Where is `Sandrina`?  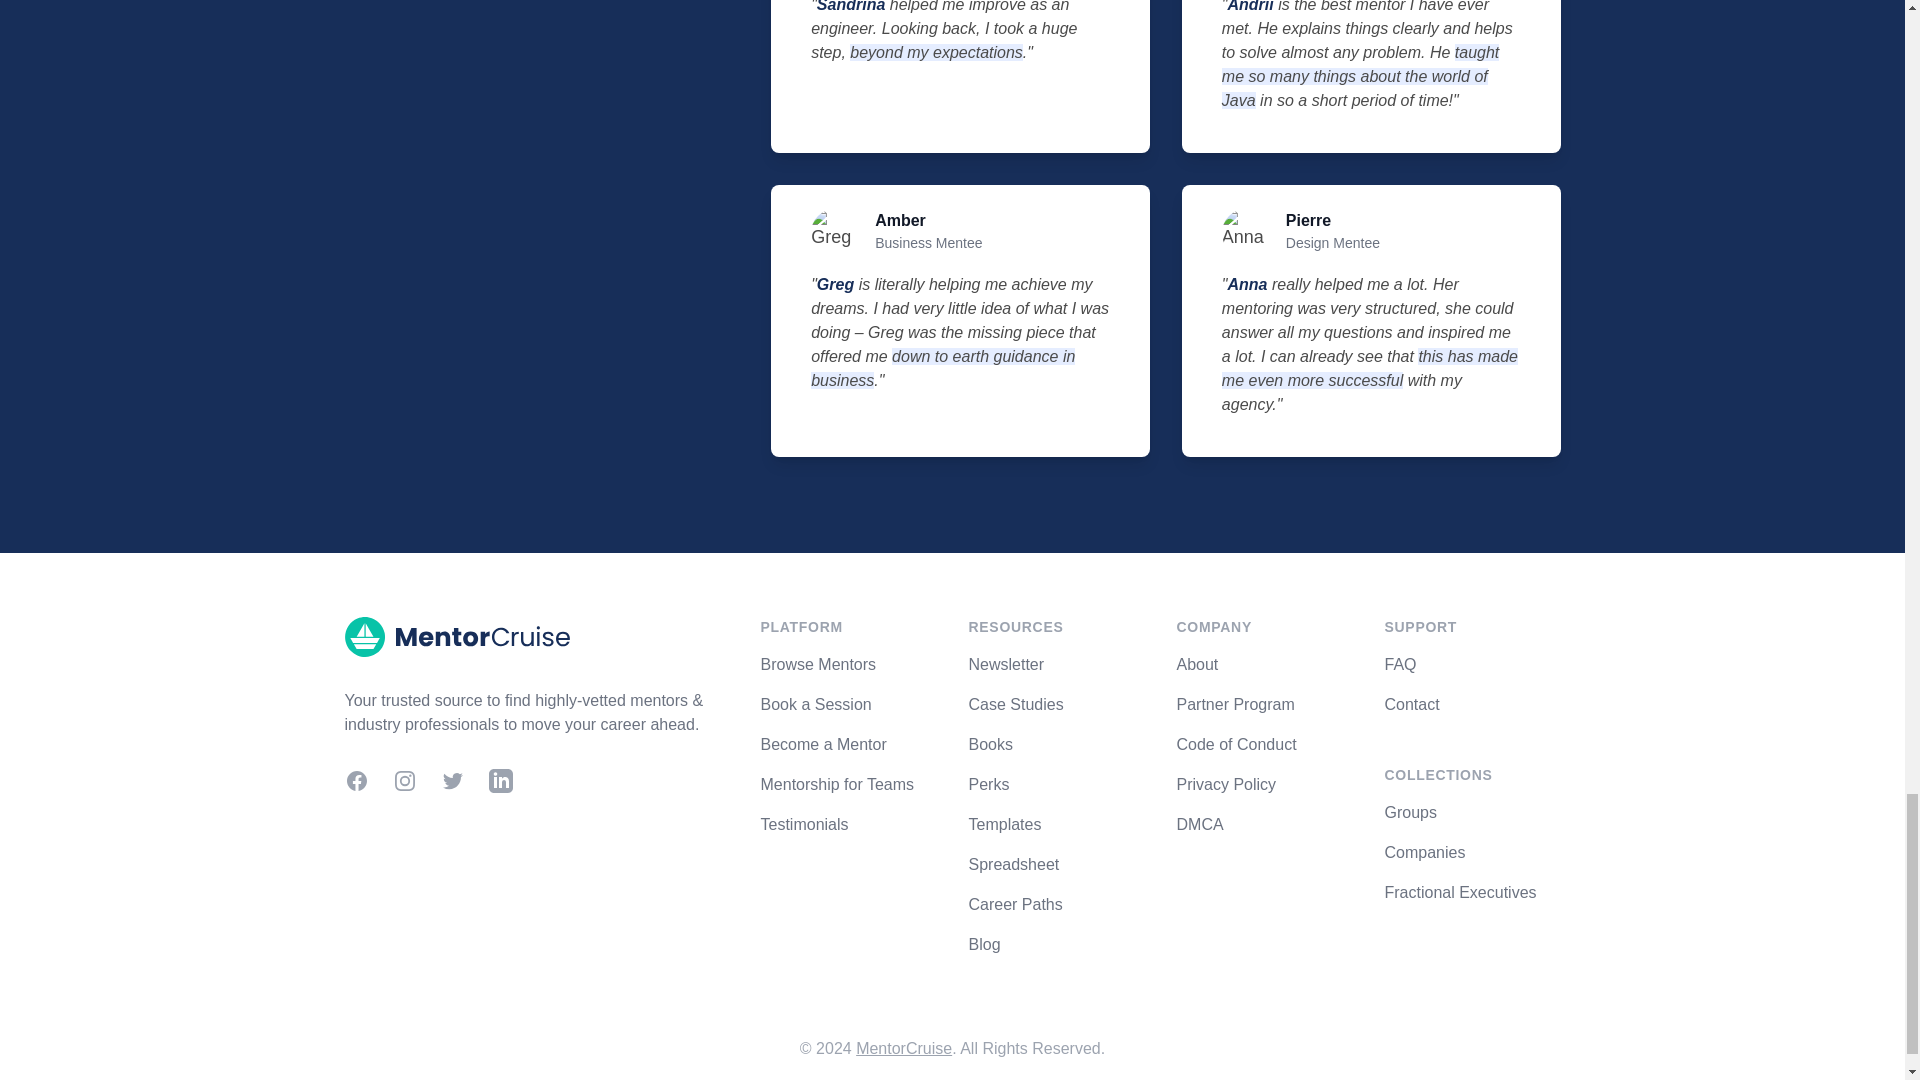
Sandrina is located at coordinates (854, 6).